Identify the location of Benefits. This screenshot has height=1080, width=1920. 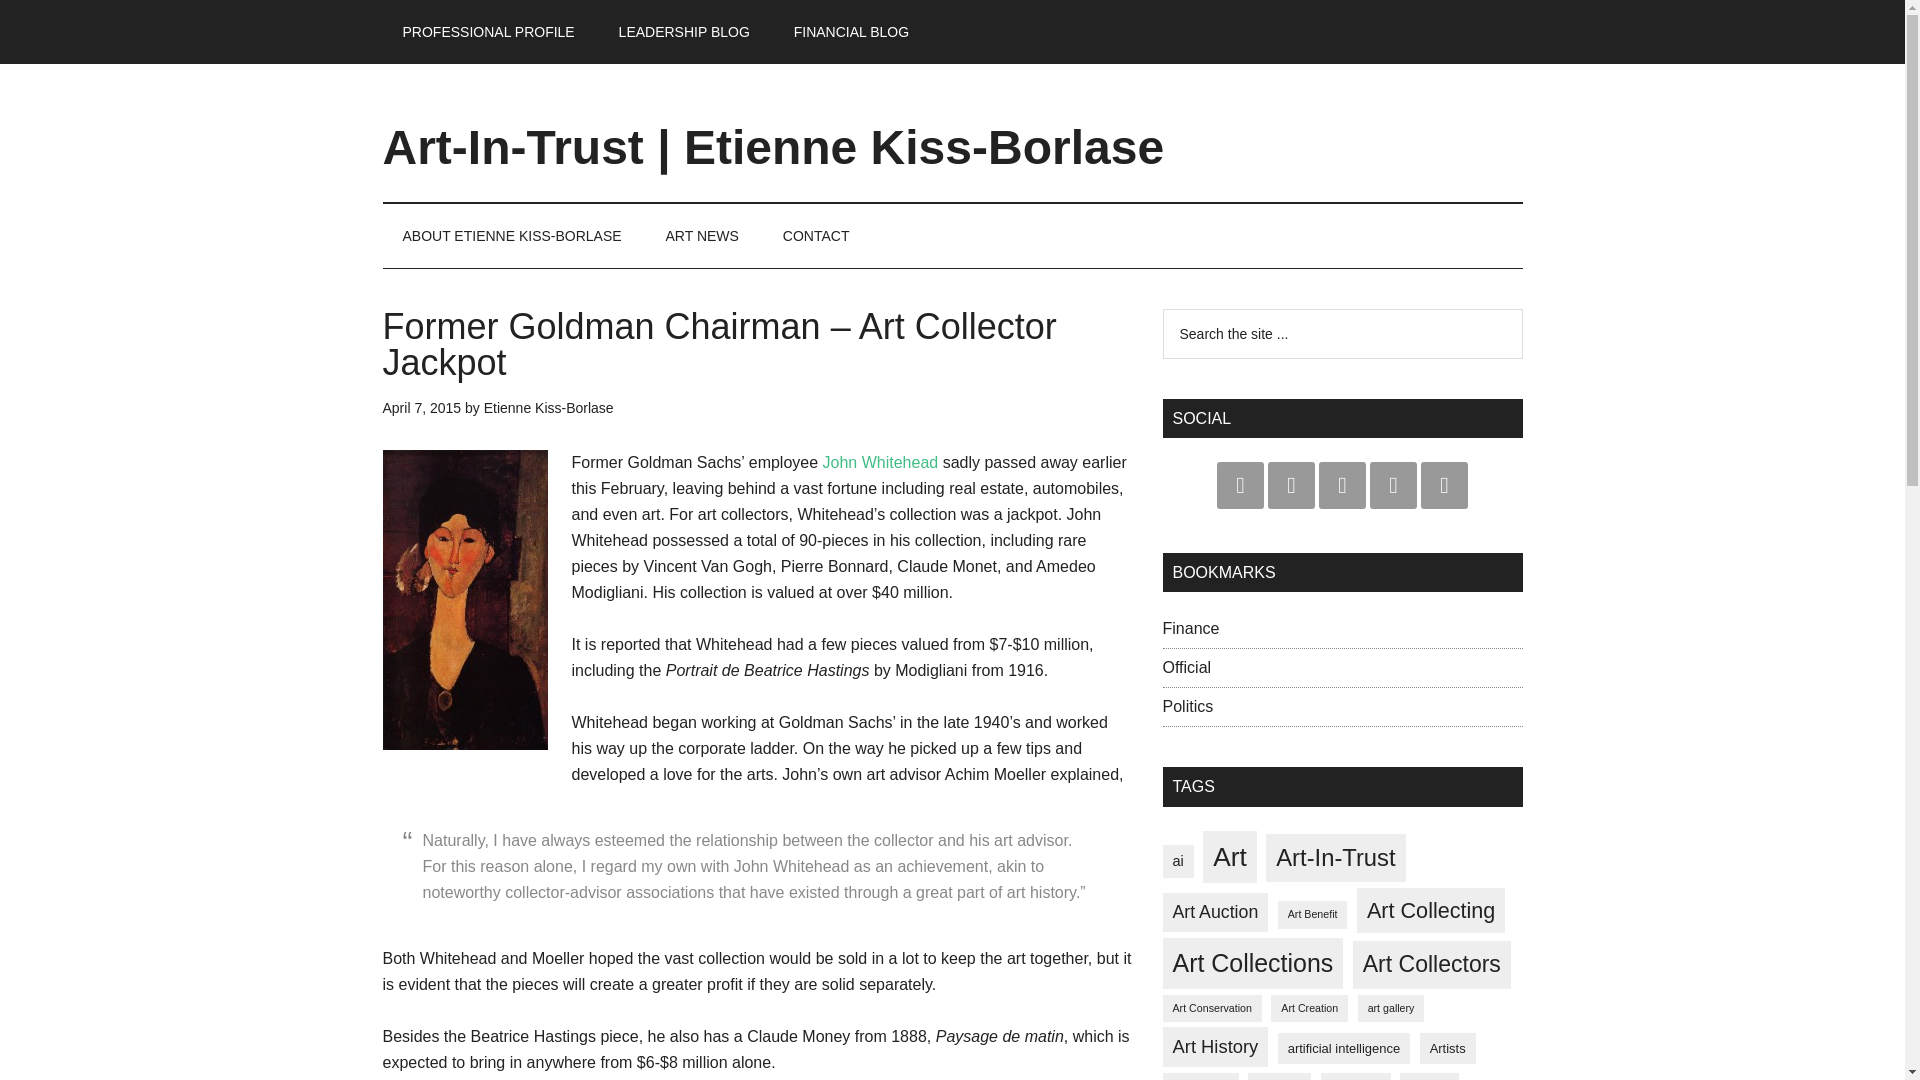
(1429, 1076).